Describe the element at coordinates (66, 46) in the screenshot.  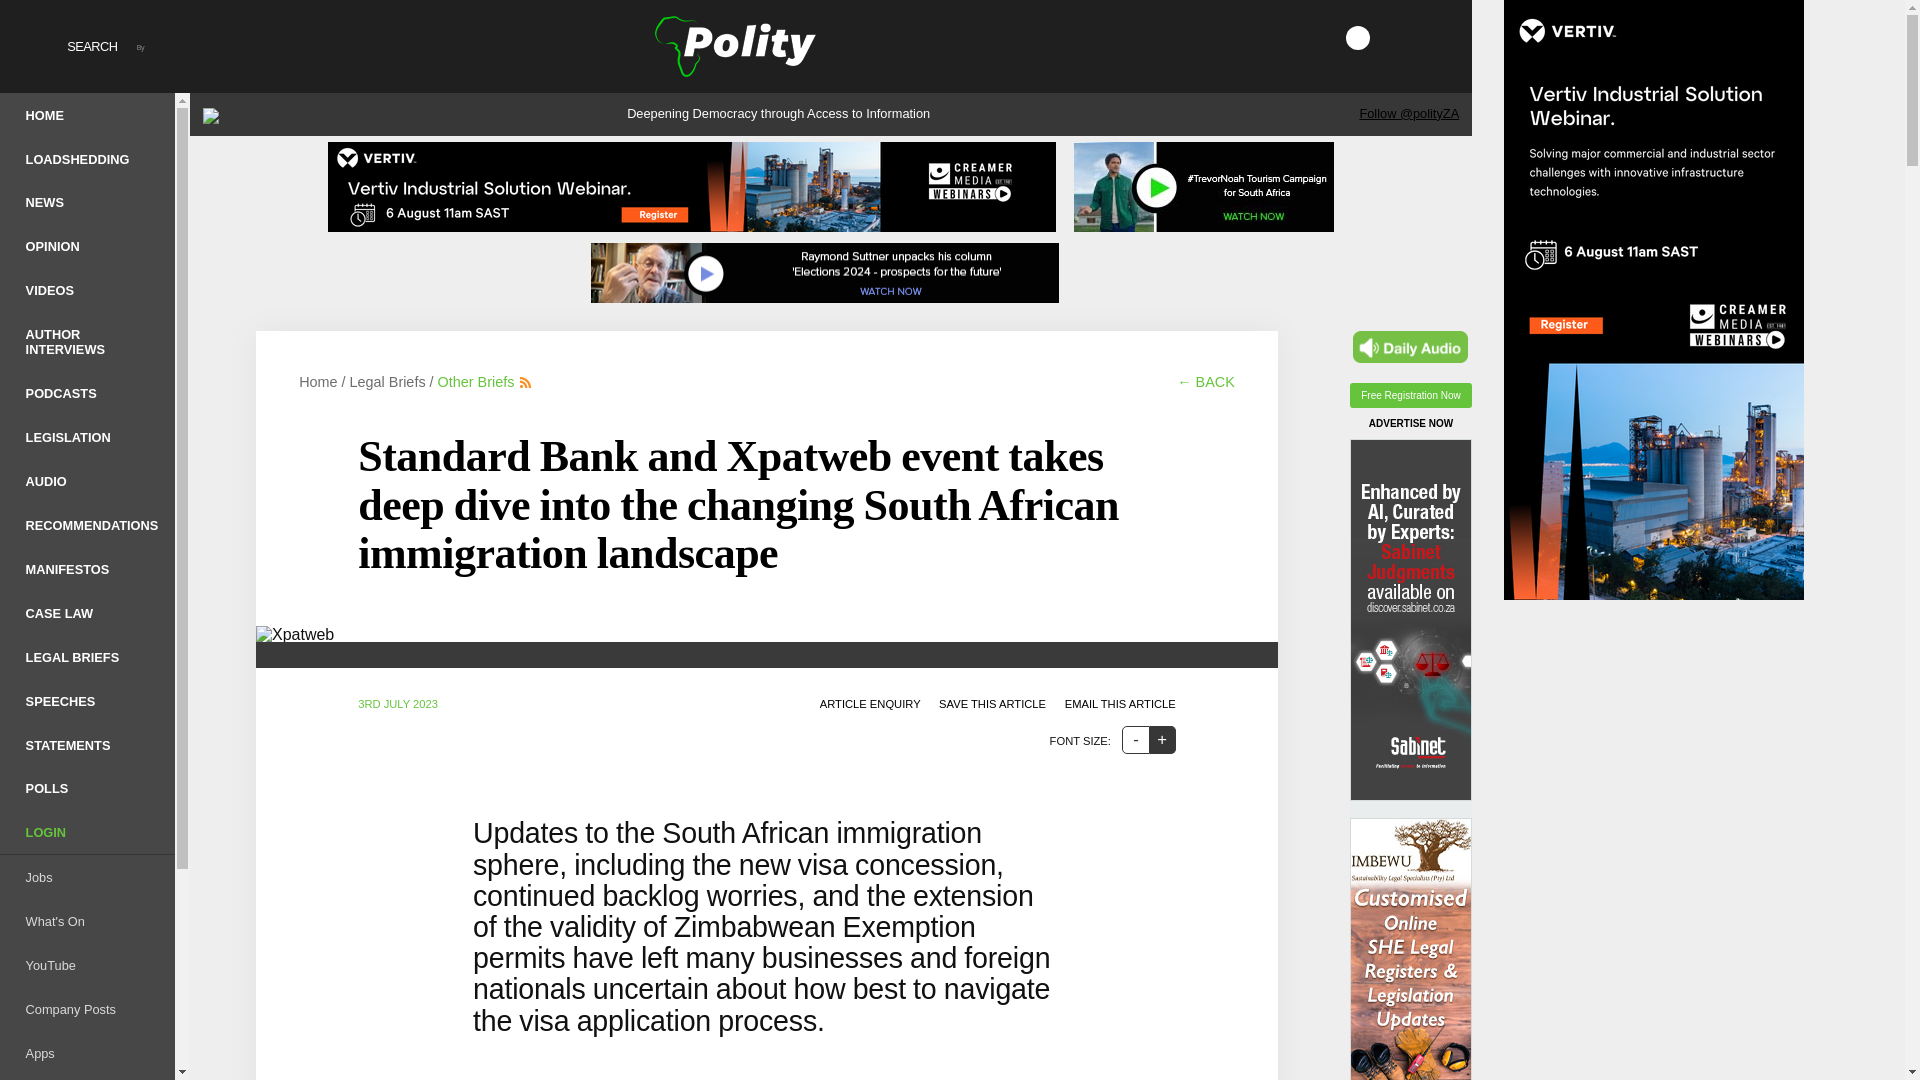
I see `SEARCH` at that location.